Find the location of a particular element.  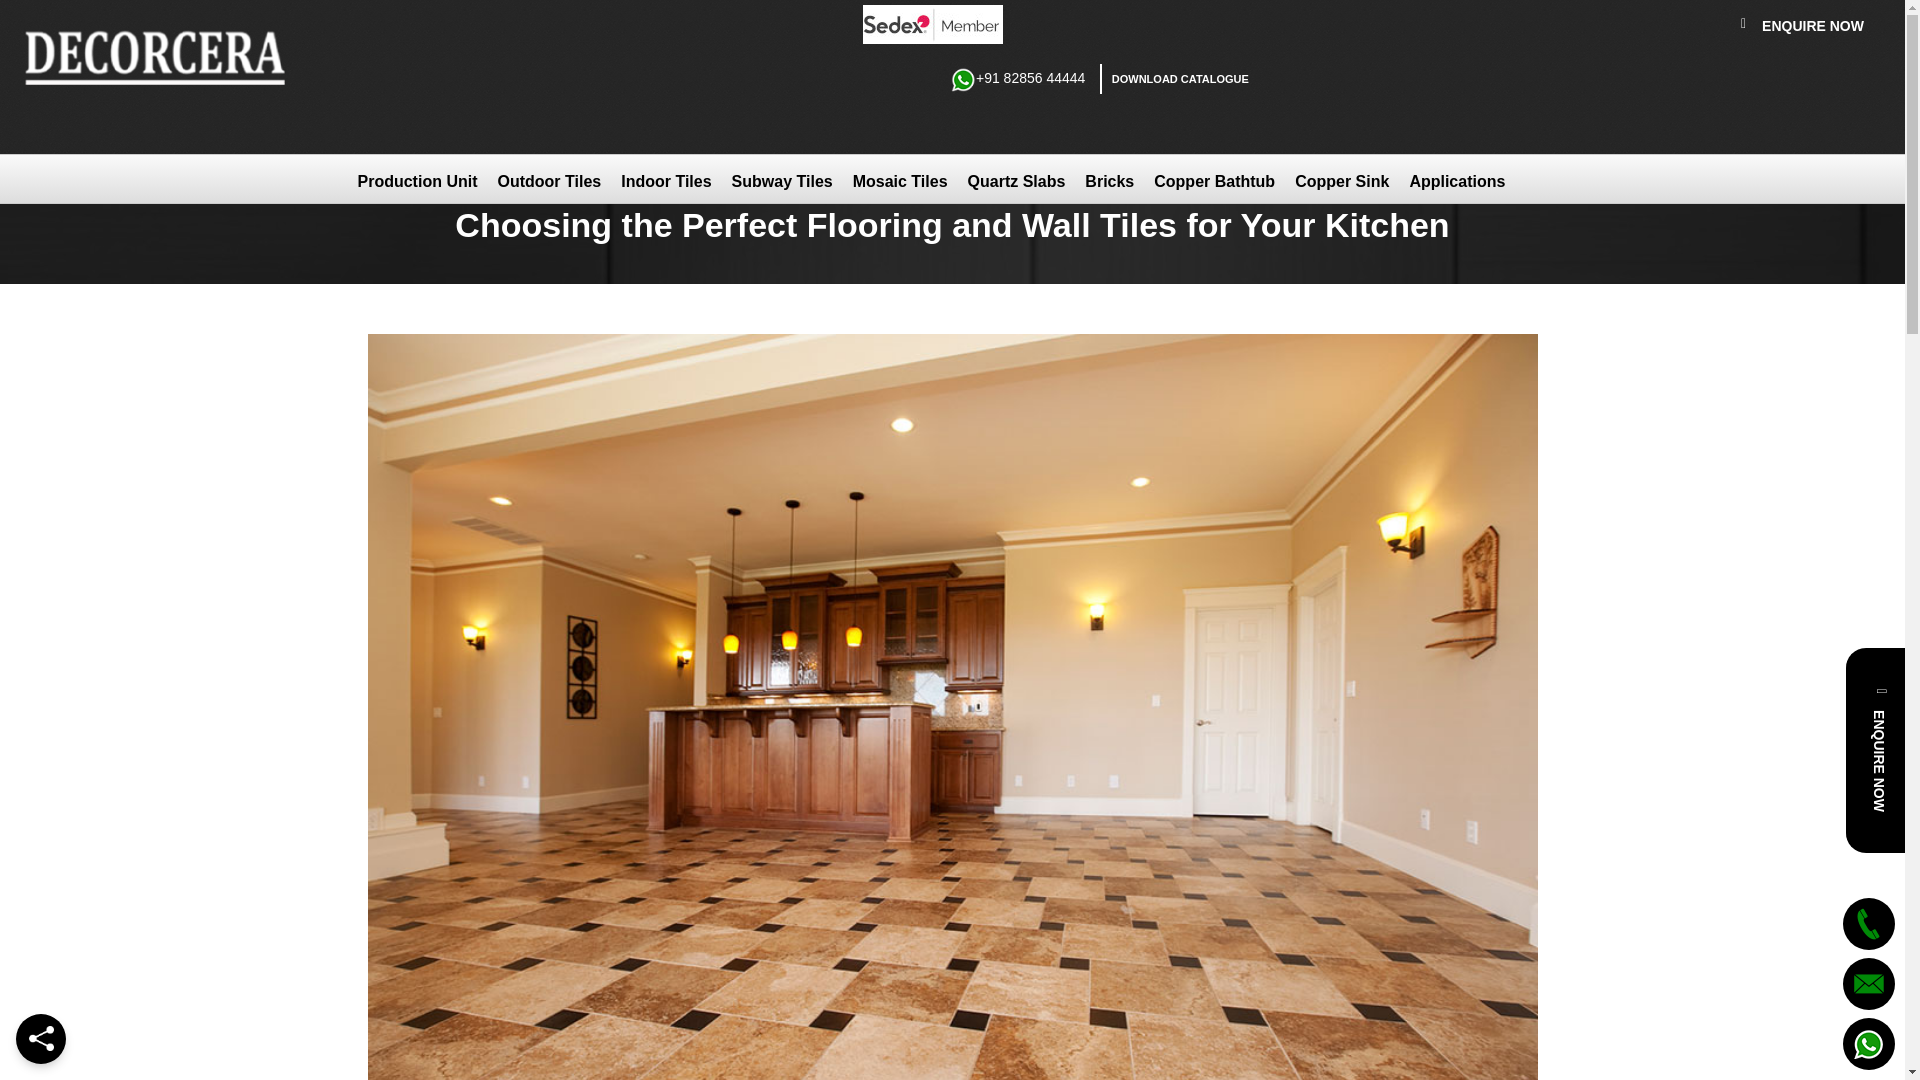

Copper Bathtub is located at coordinates (1214, 179).